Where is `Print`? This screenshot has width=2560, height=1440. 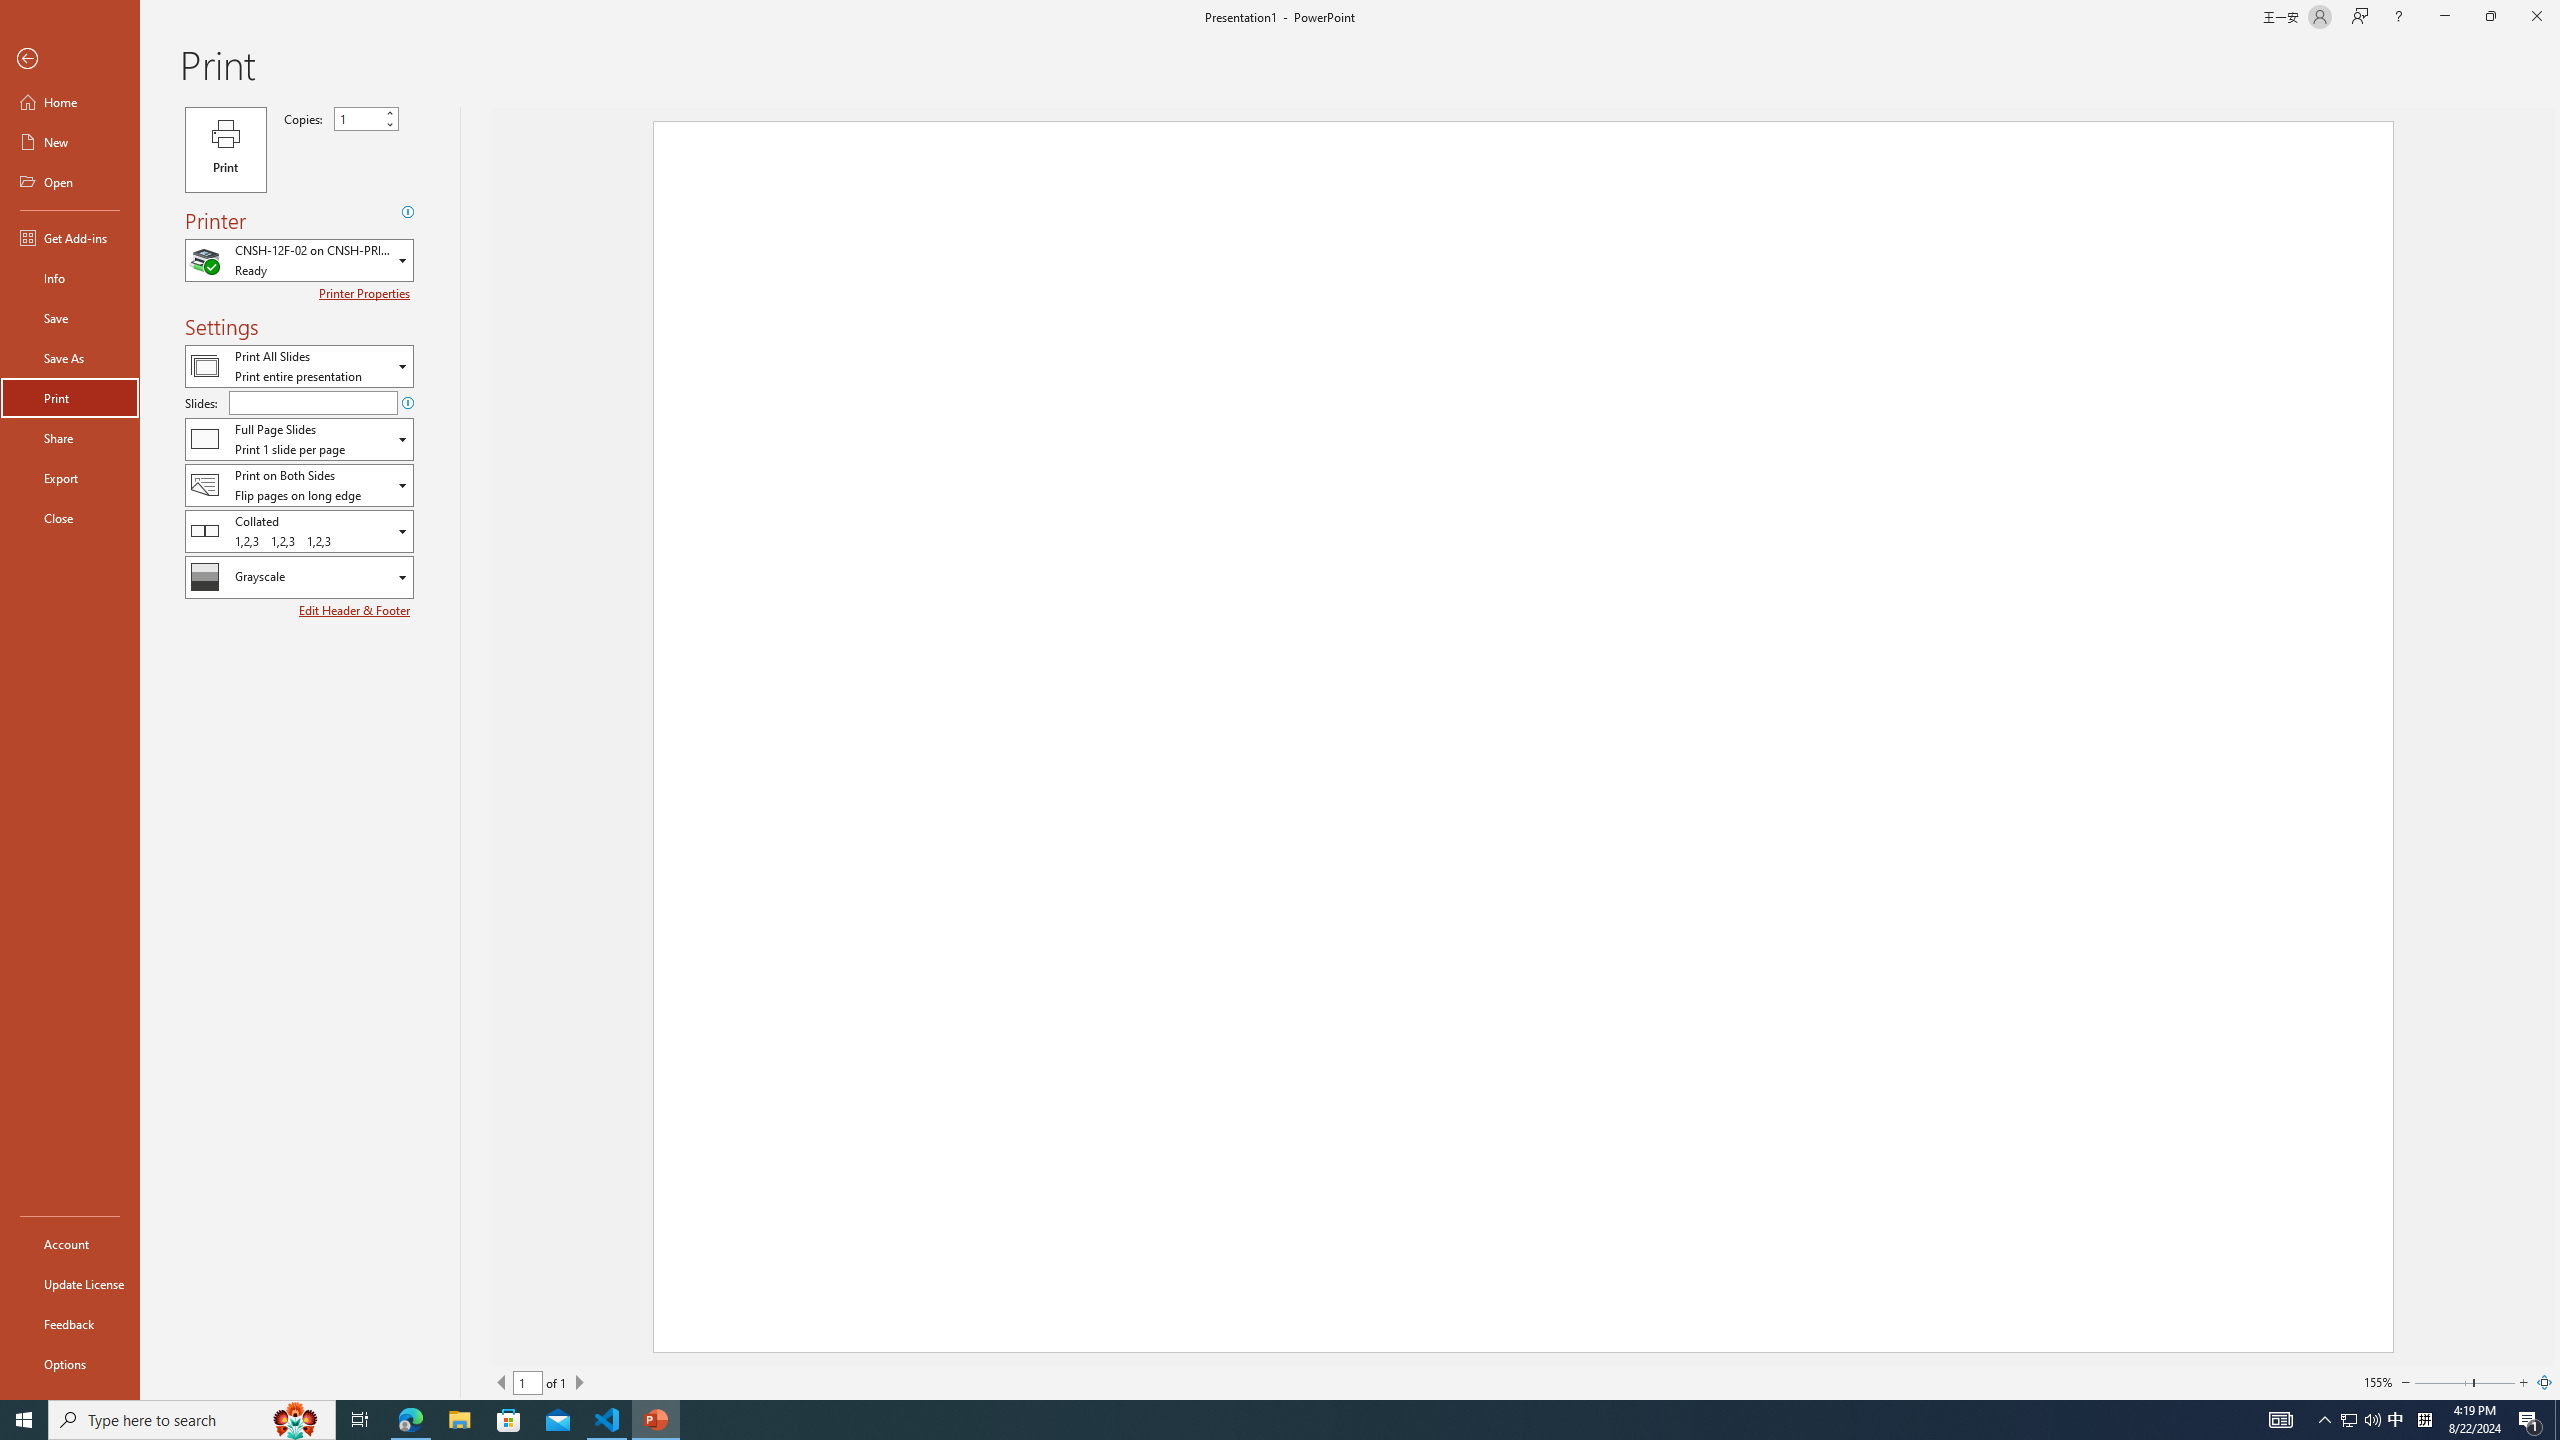 Print is located at coordinates (225, 149).